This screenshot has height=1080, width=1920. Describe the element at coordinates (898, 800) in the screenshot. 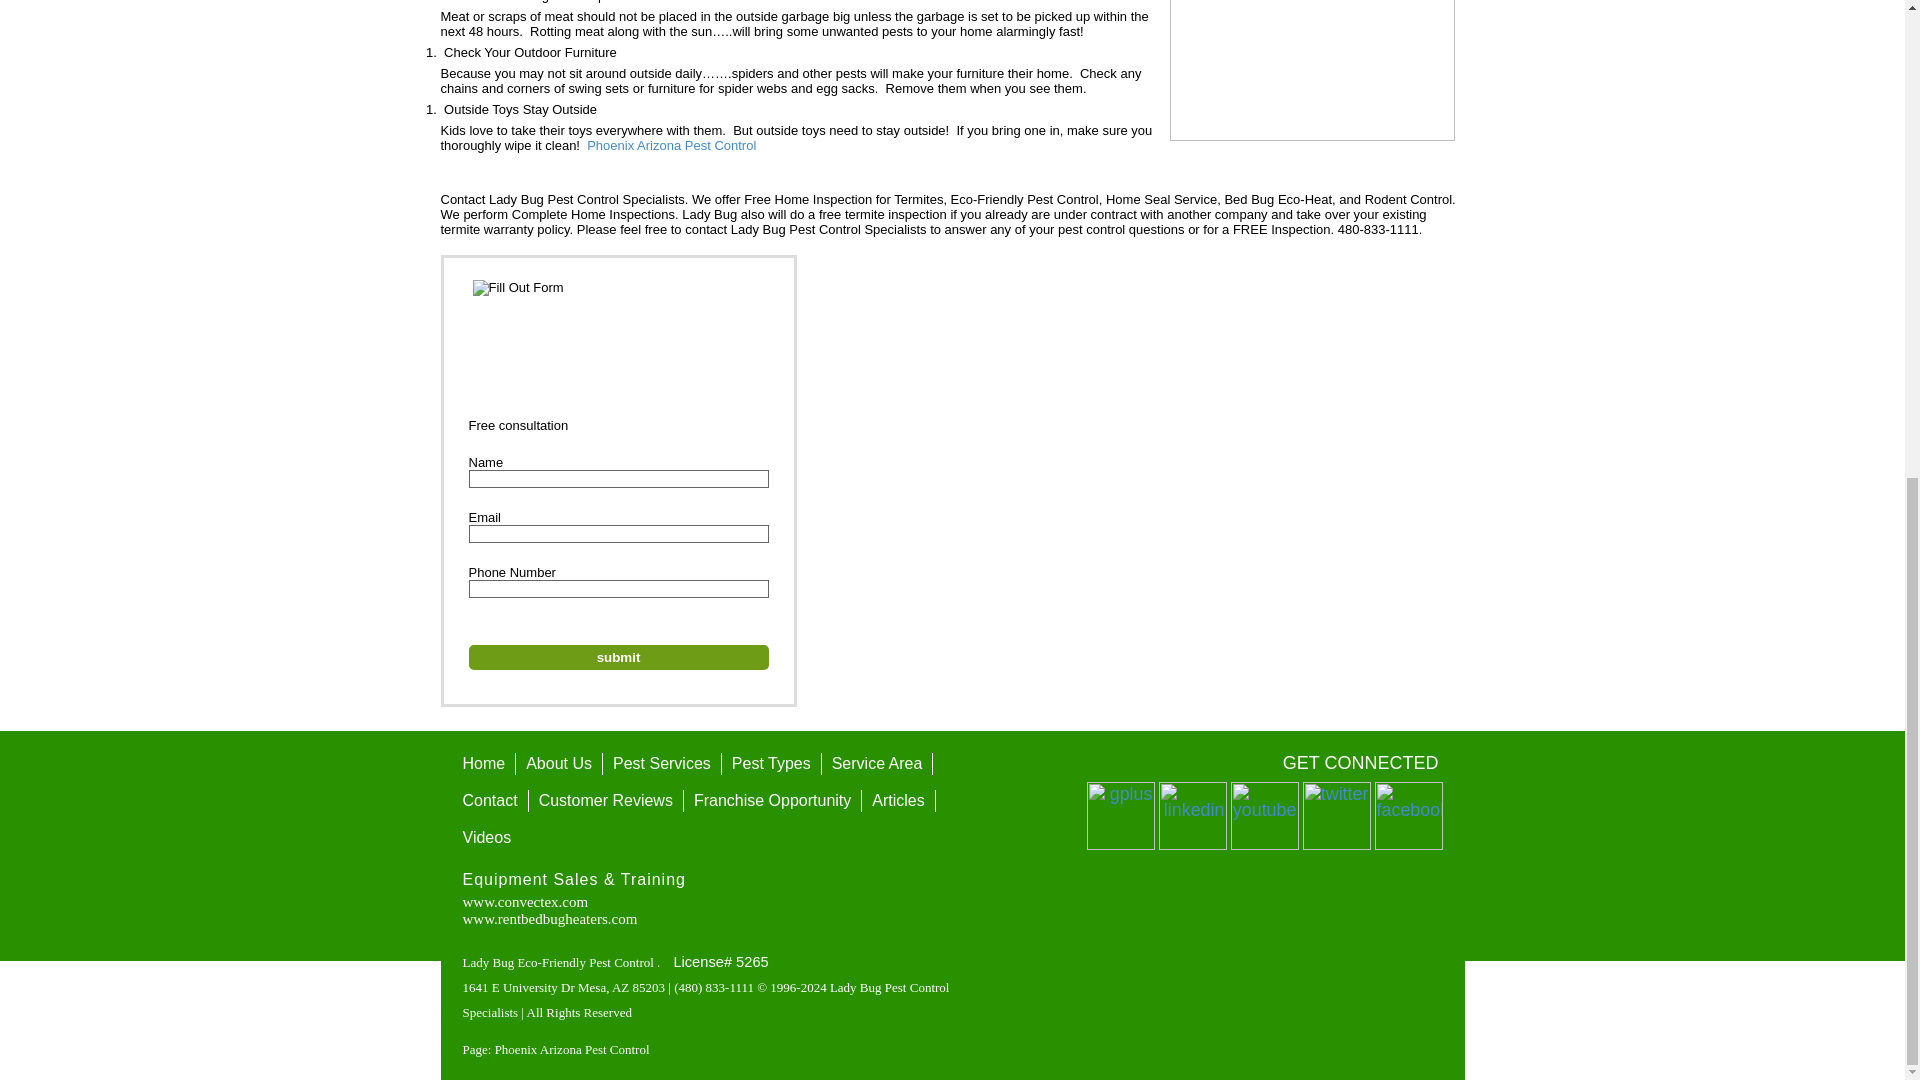

I see `Articles` at that location.